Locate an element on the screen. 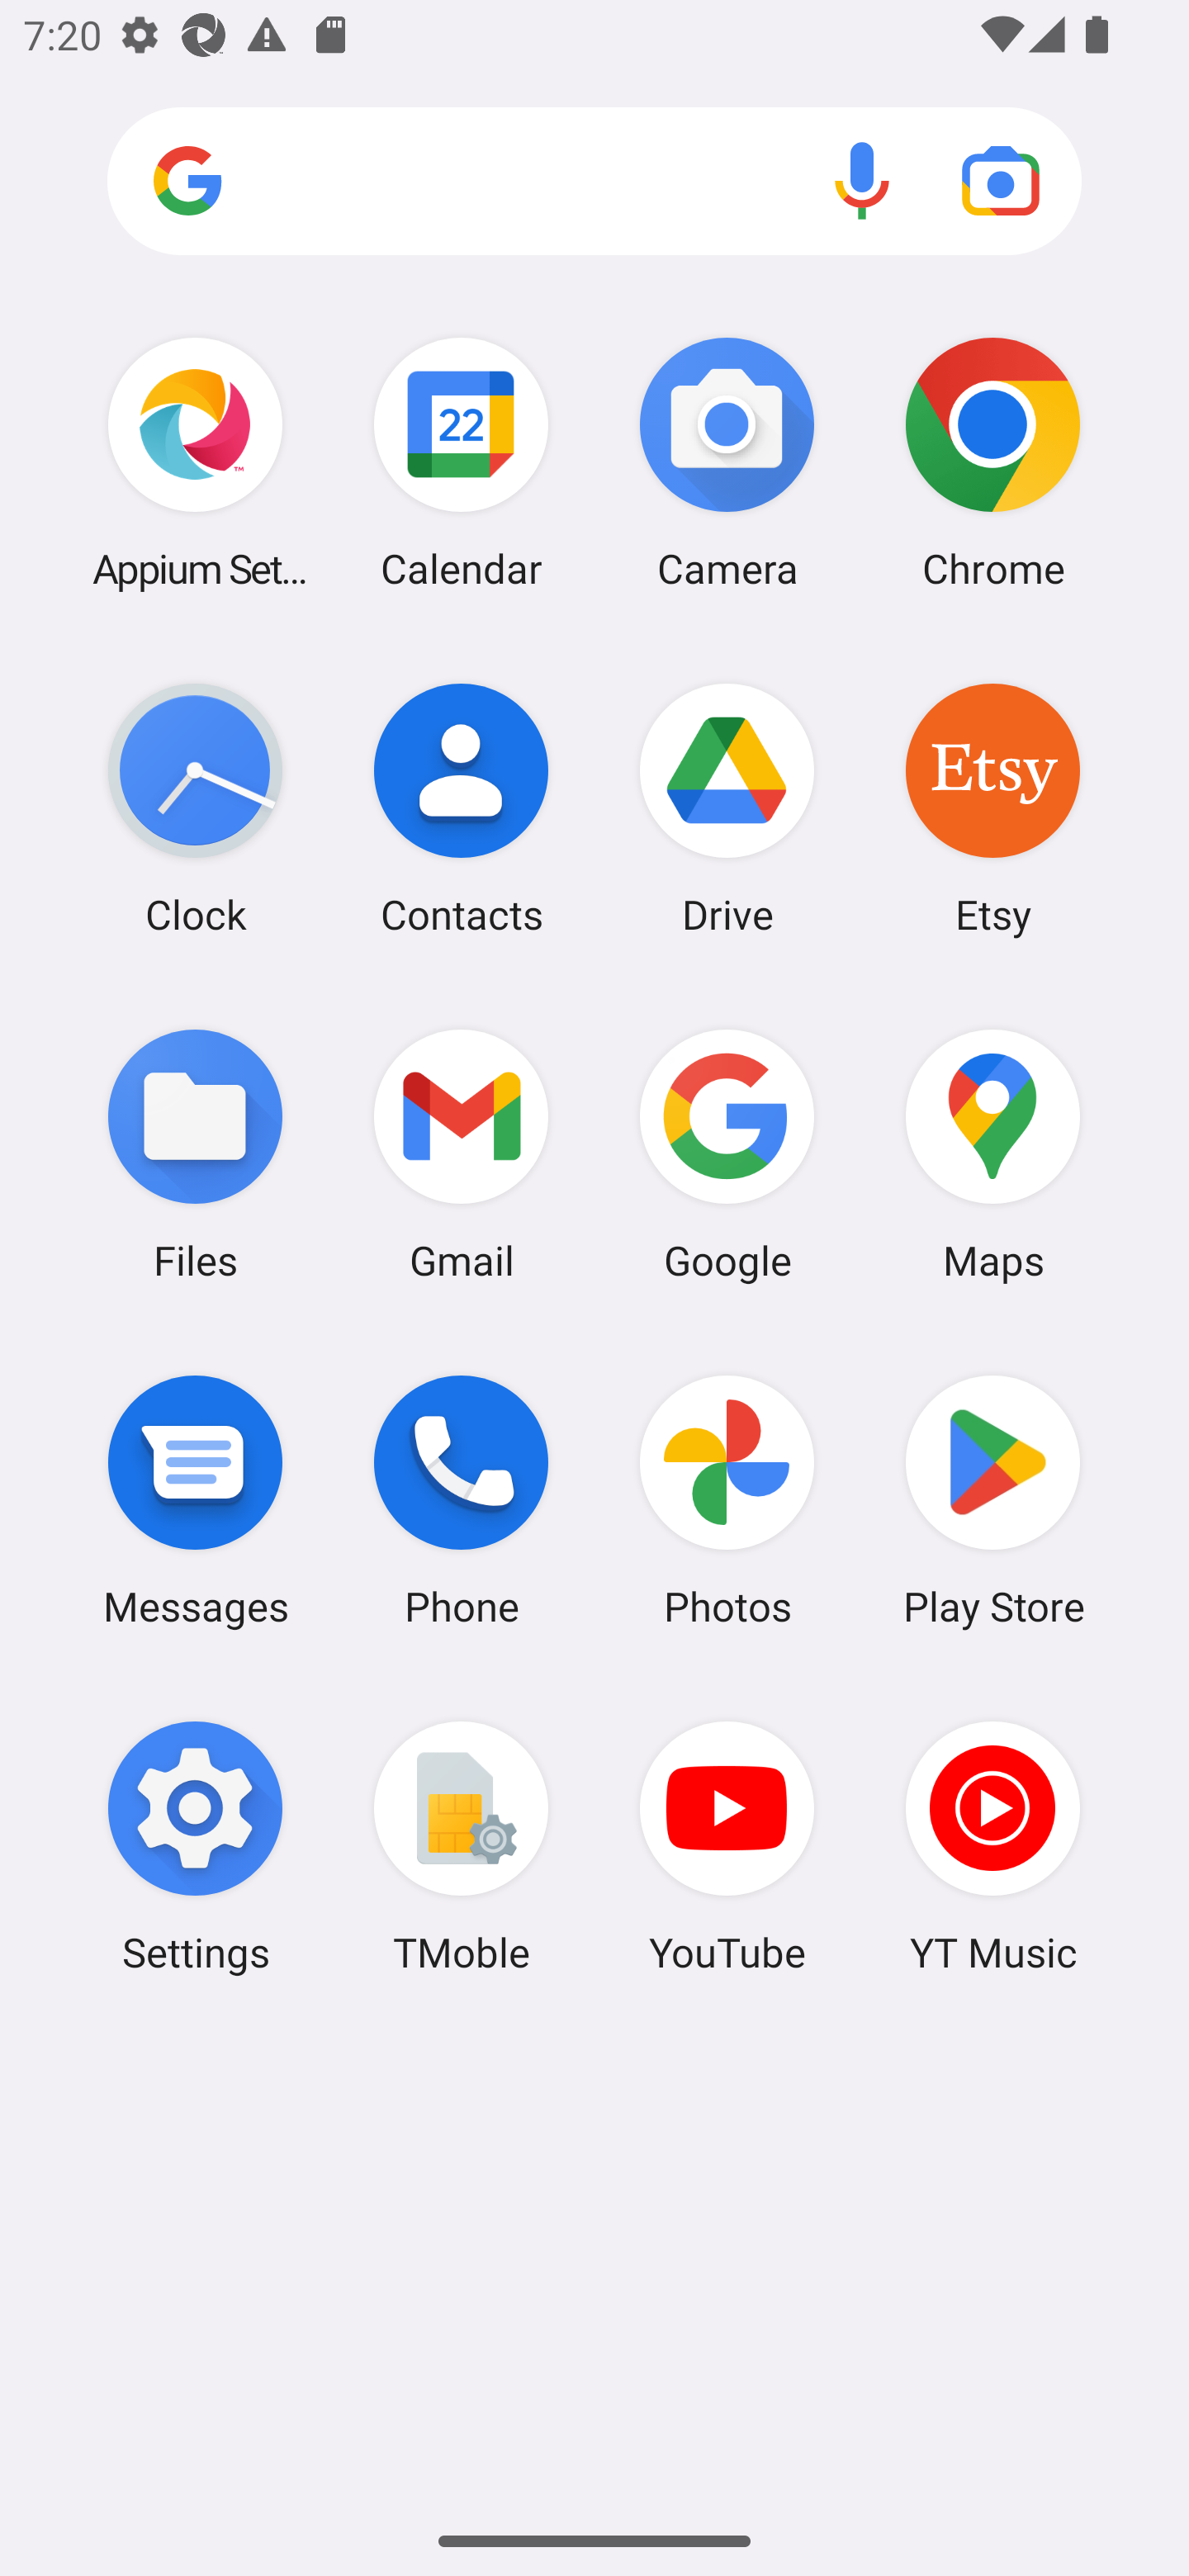  Chrome is located at coordinates (992, 462).